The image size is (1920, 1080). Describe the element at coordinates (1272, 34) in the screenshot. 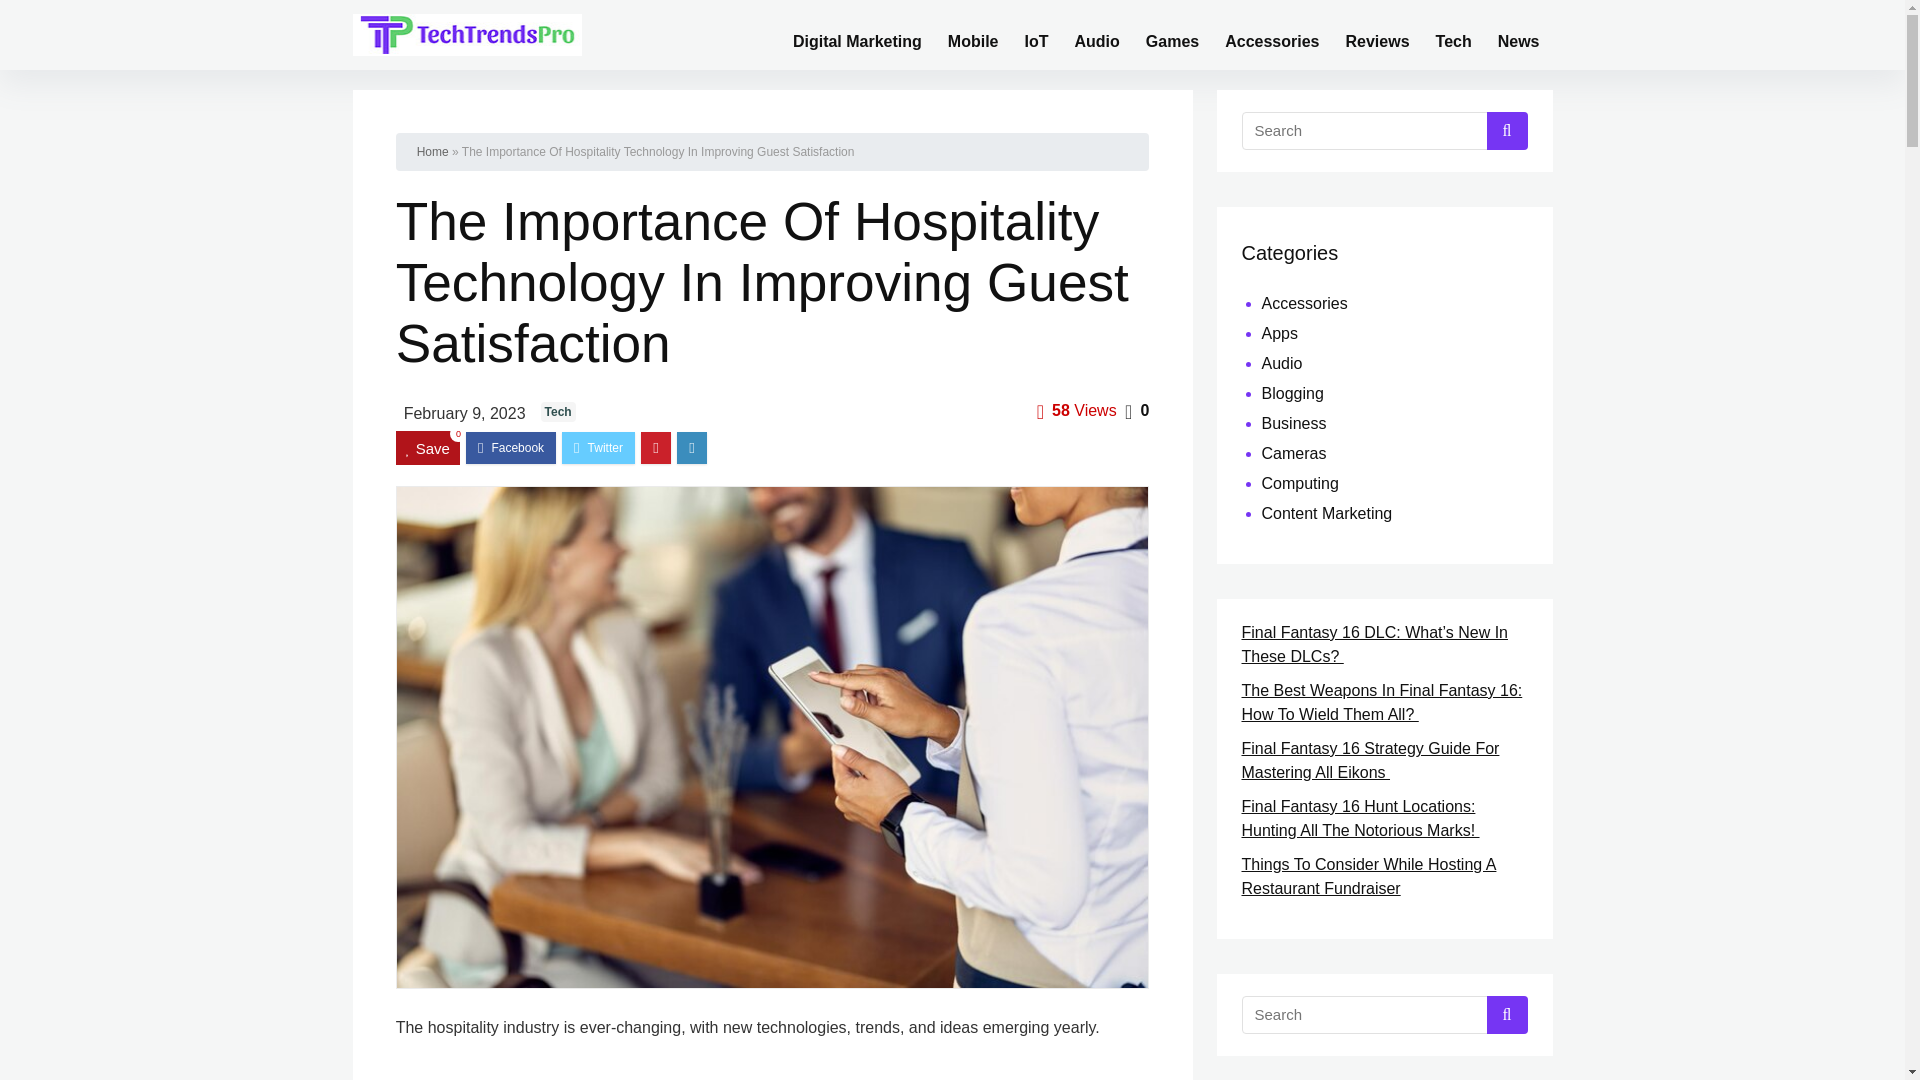

I see `Accessories` at that location.